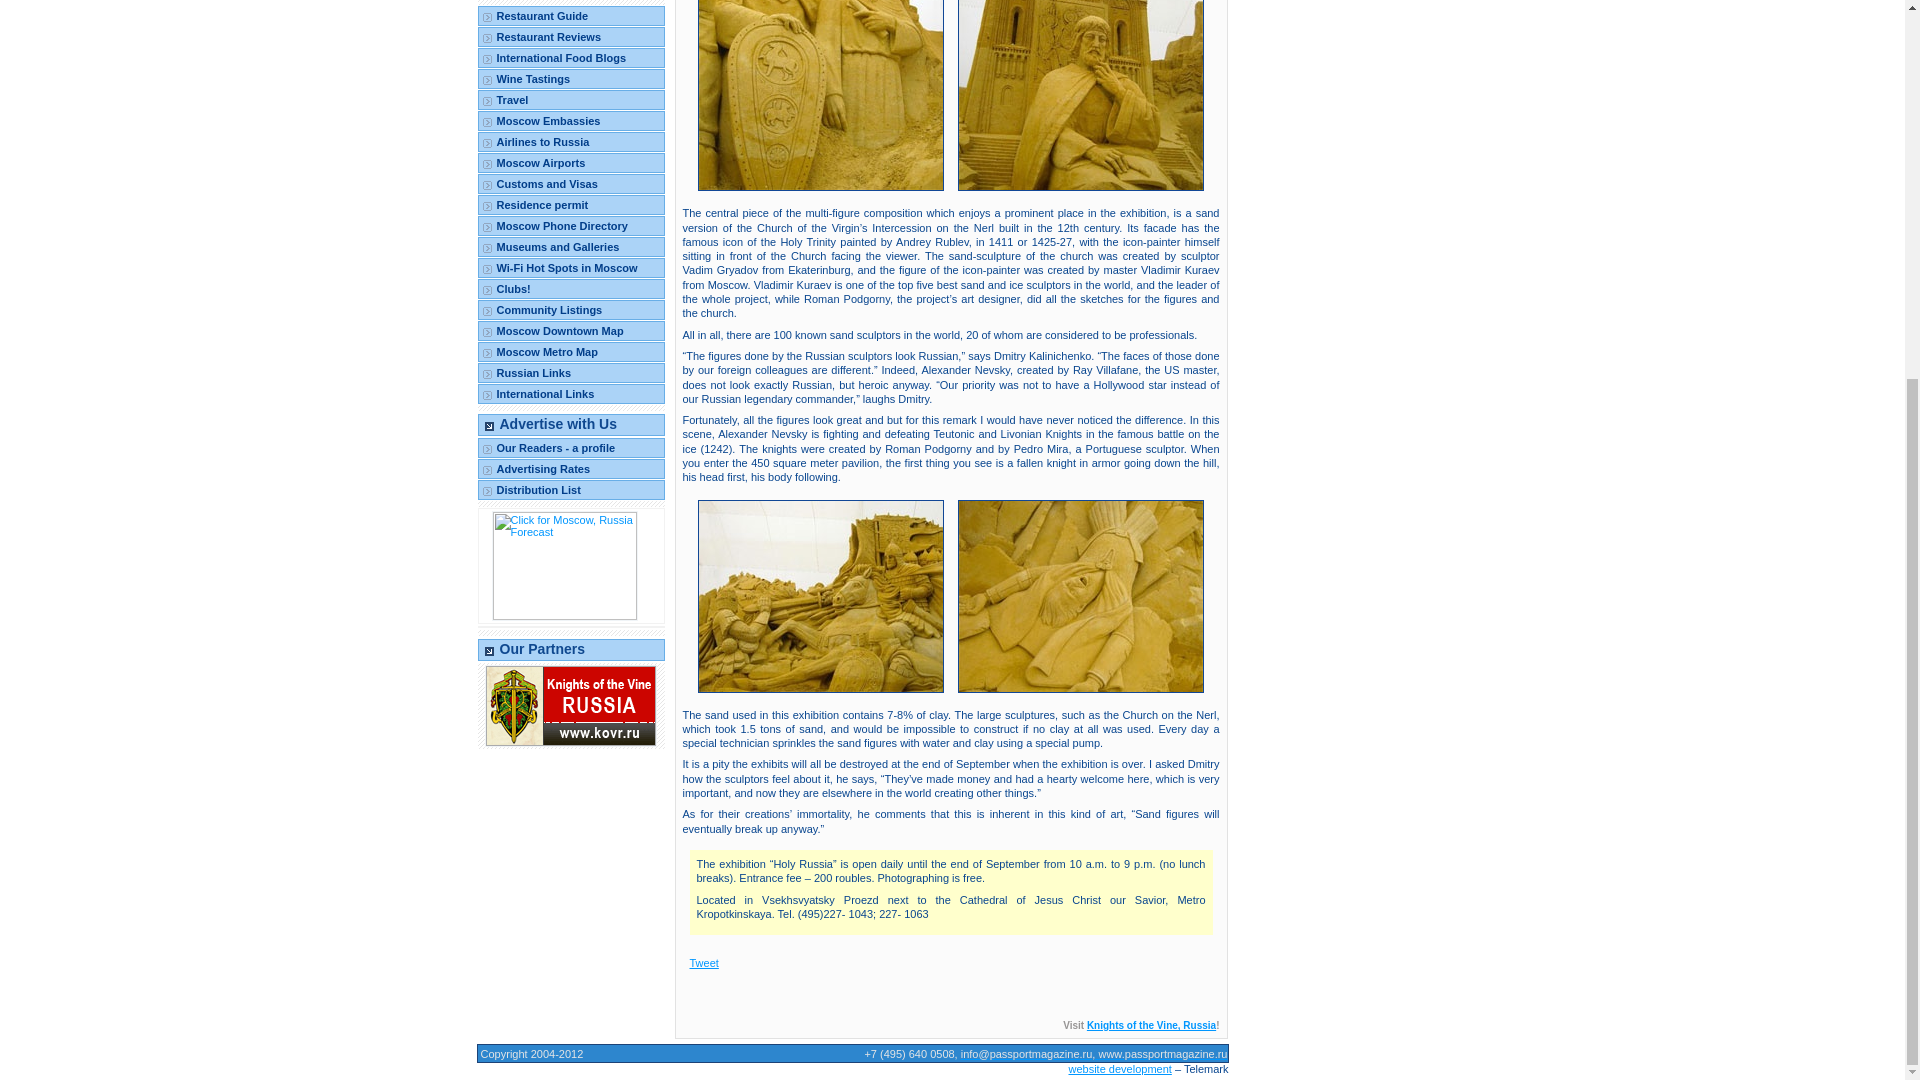 This screenshot has width=1920, height=1080. Describe the element at coordinates (571, 226) in the screenshot. I see `Moscow Phone Directory` at that location.